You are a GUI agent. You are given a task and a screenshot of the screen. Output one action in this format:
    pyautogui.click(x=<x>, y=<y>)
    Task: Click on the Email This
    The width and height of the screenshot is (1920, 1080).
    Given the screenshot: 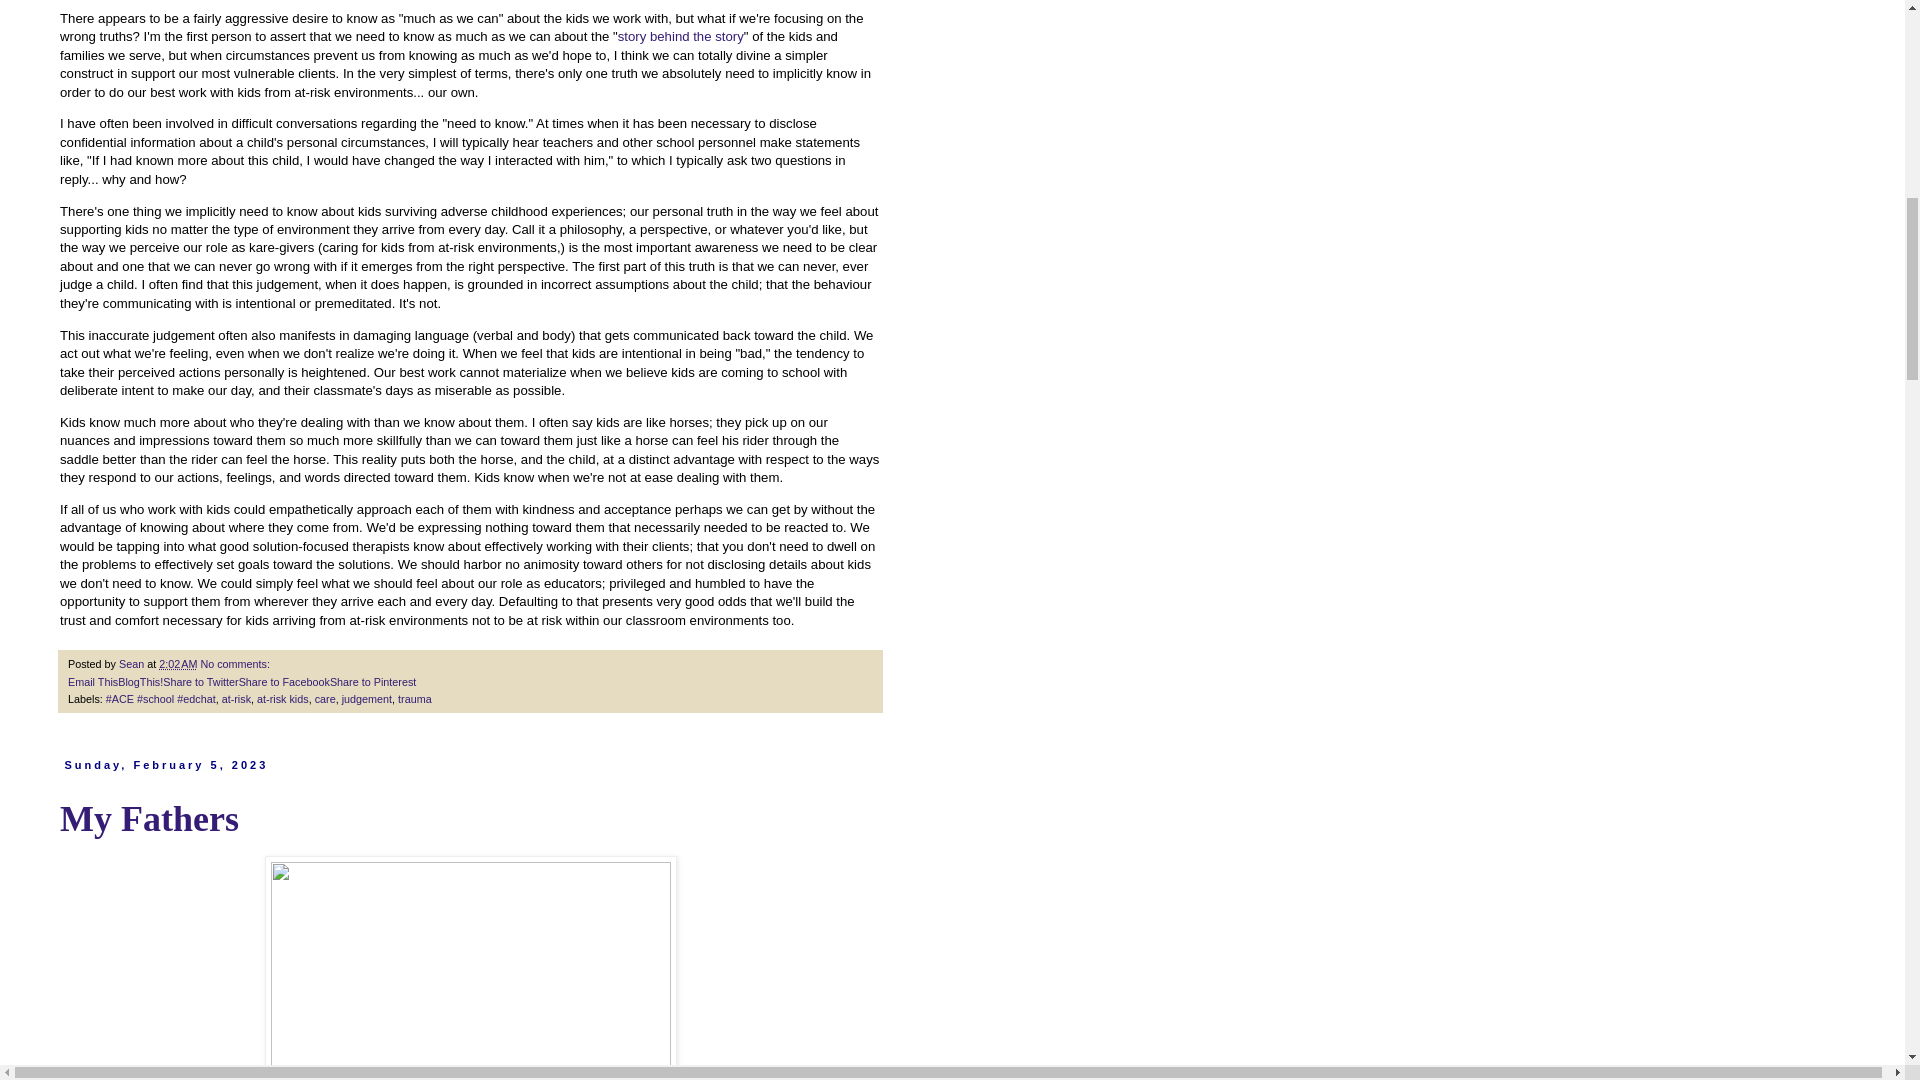 What is the action you would take?
    pyautogui.click(x=92, y=682)
    